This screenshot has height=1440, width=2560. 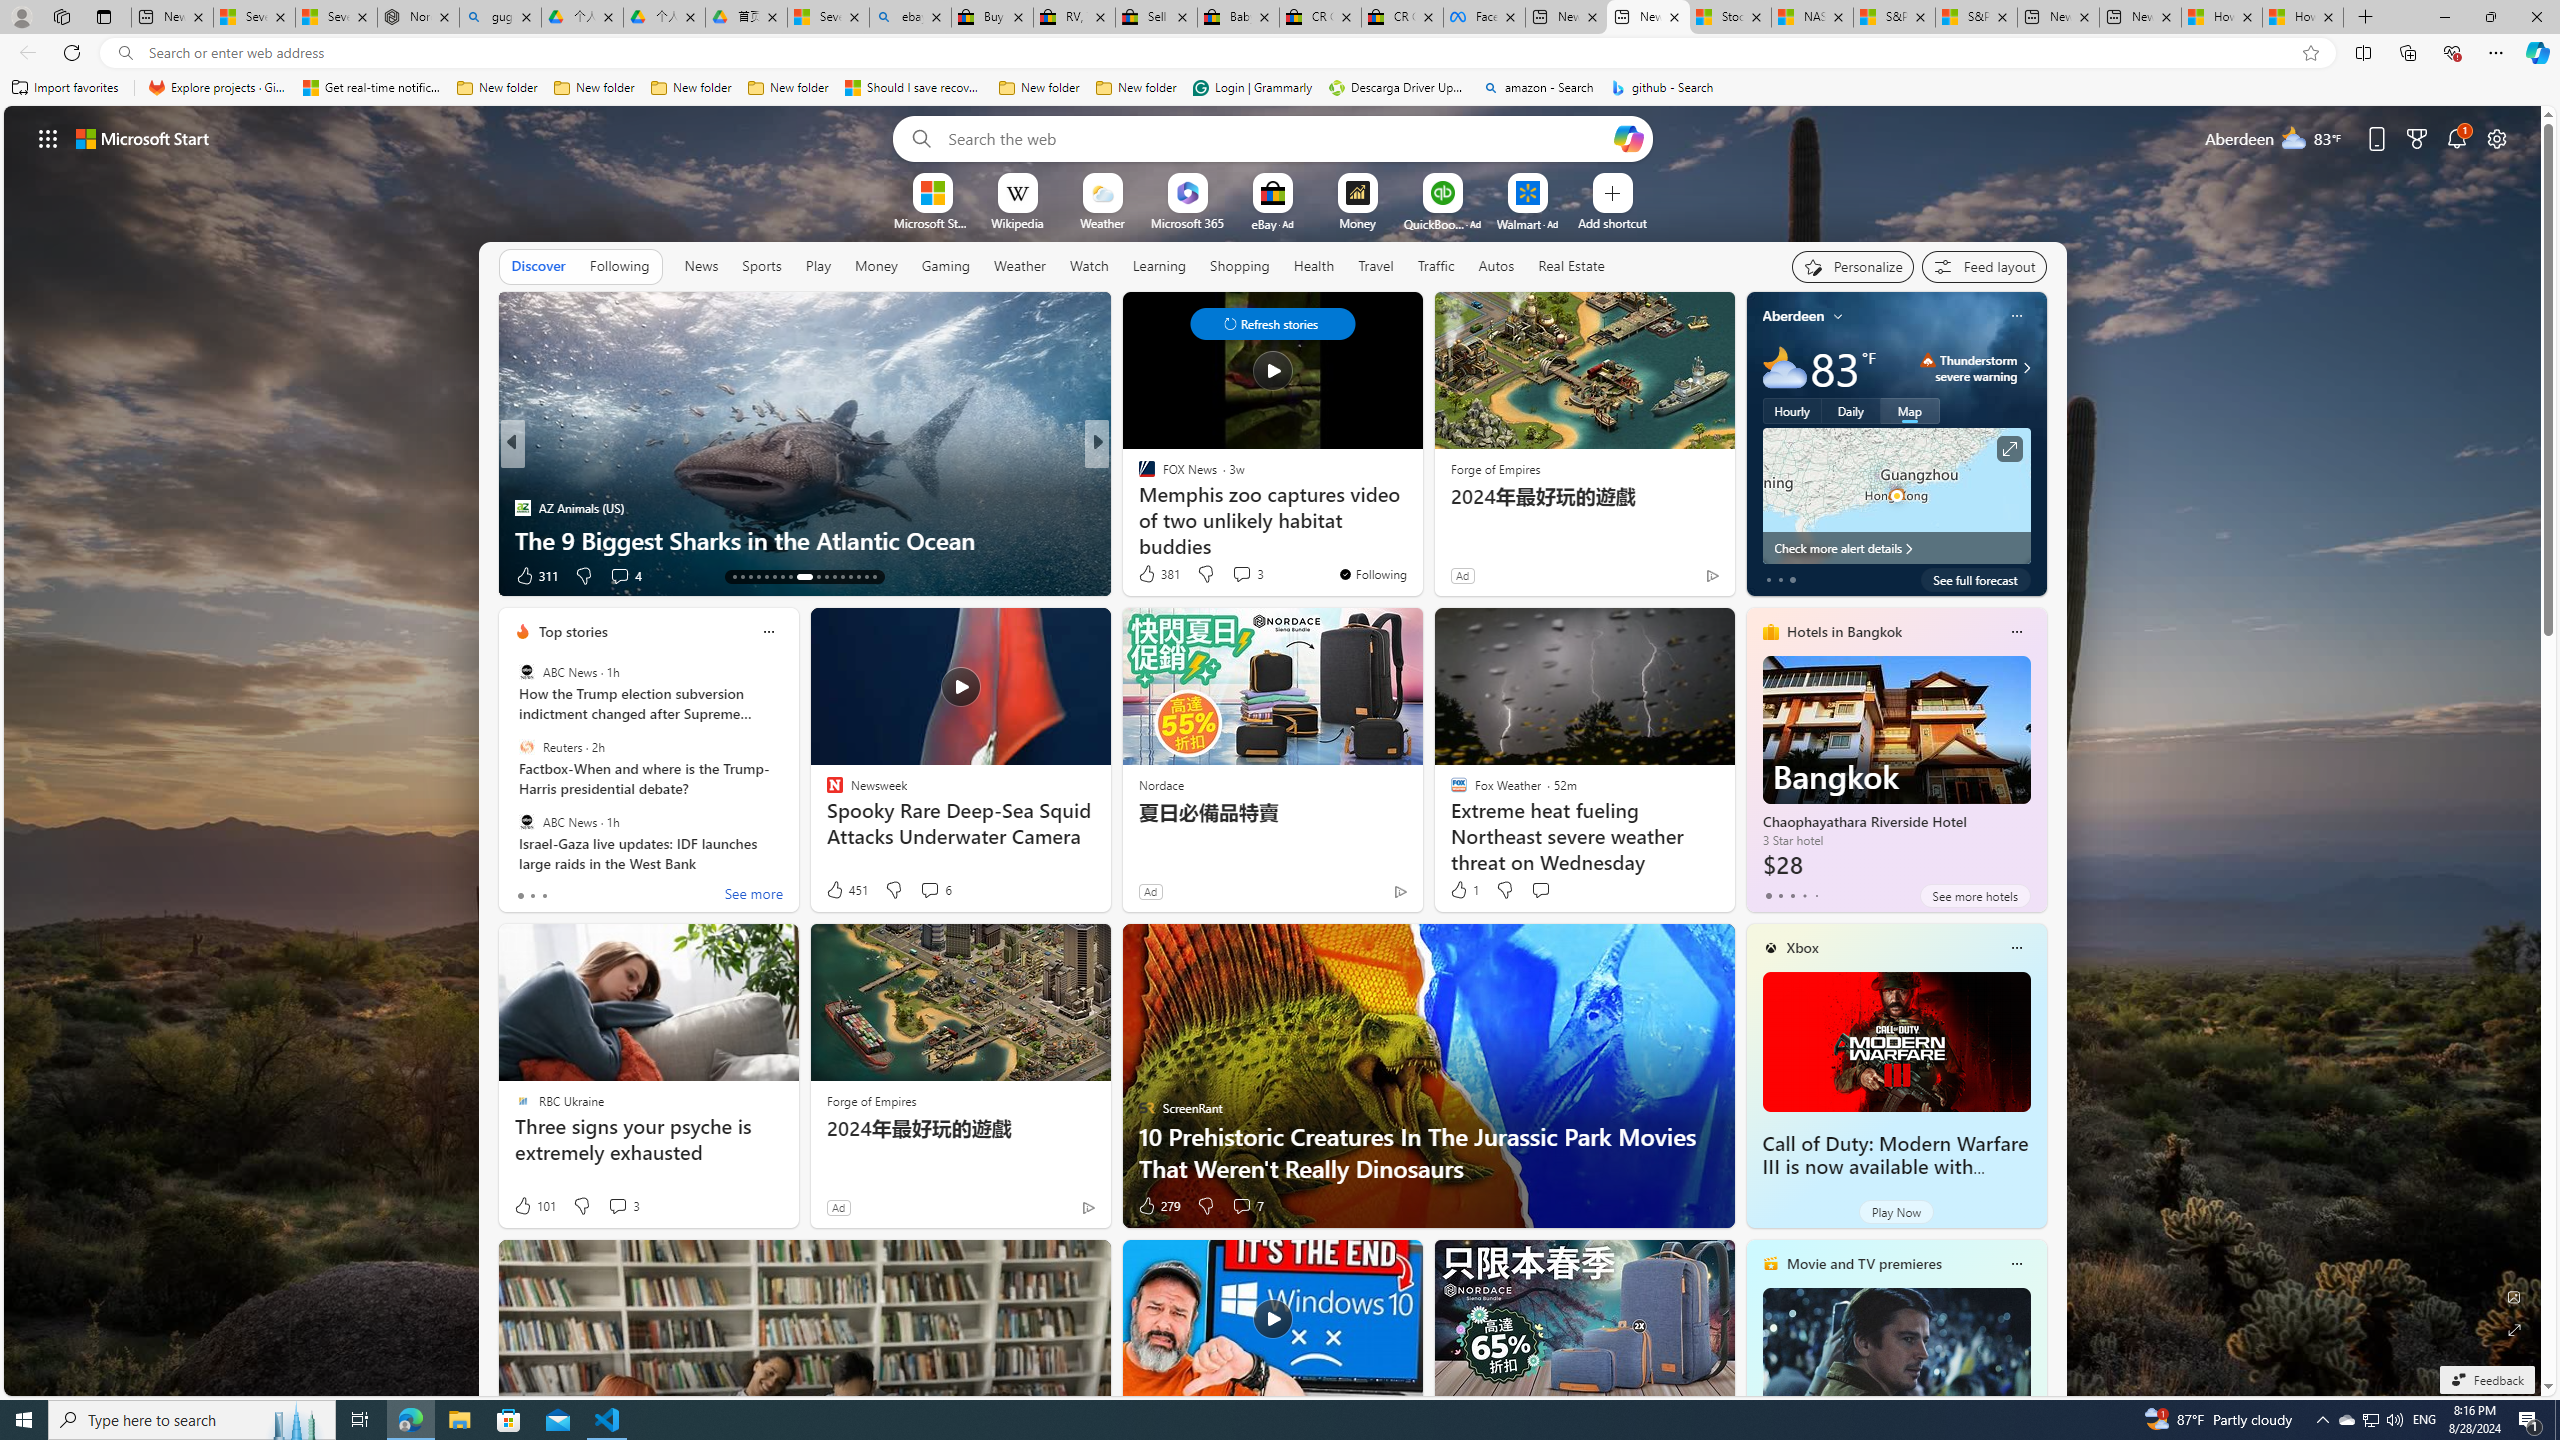 I want to click on Search, so click(x=916, y=138).